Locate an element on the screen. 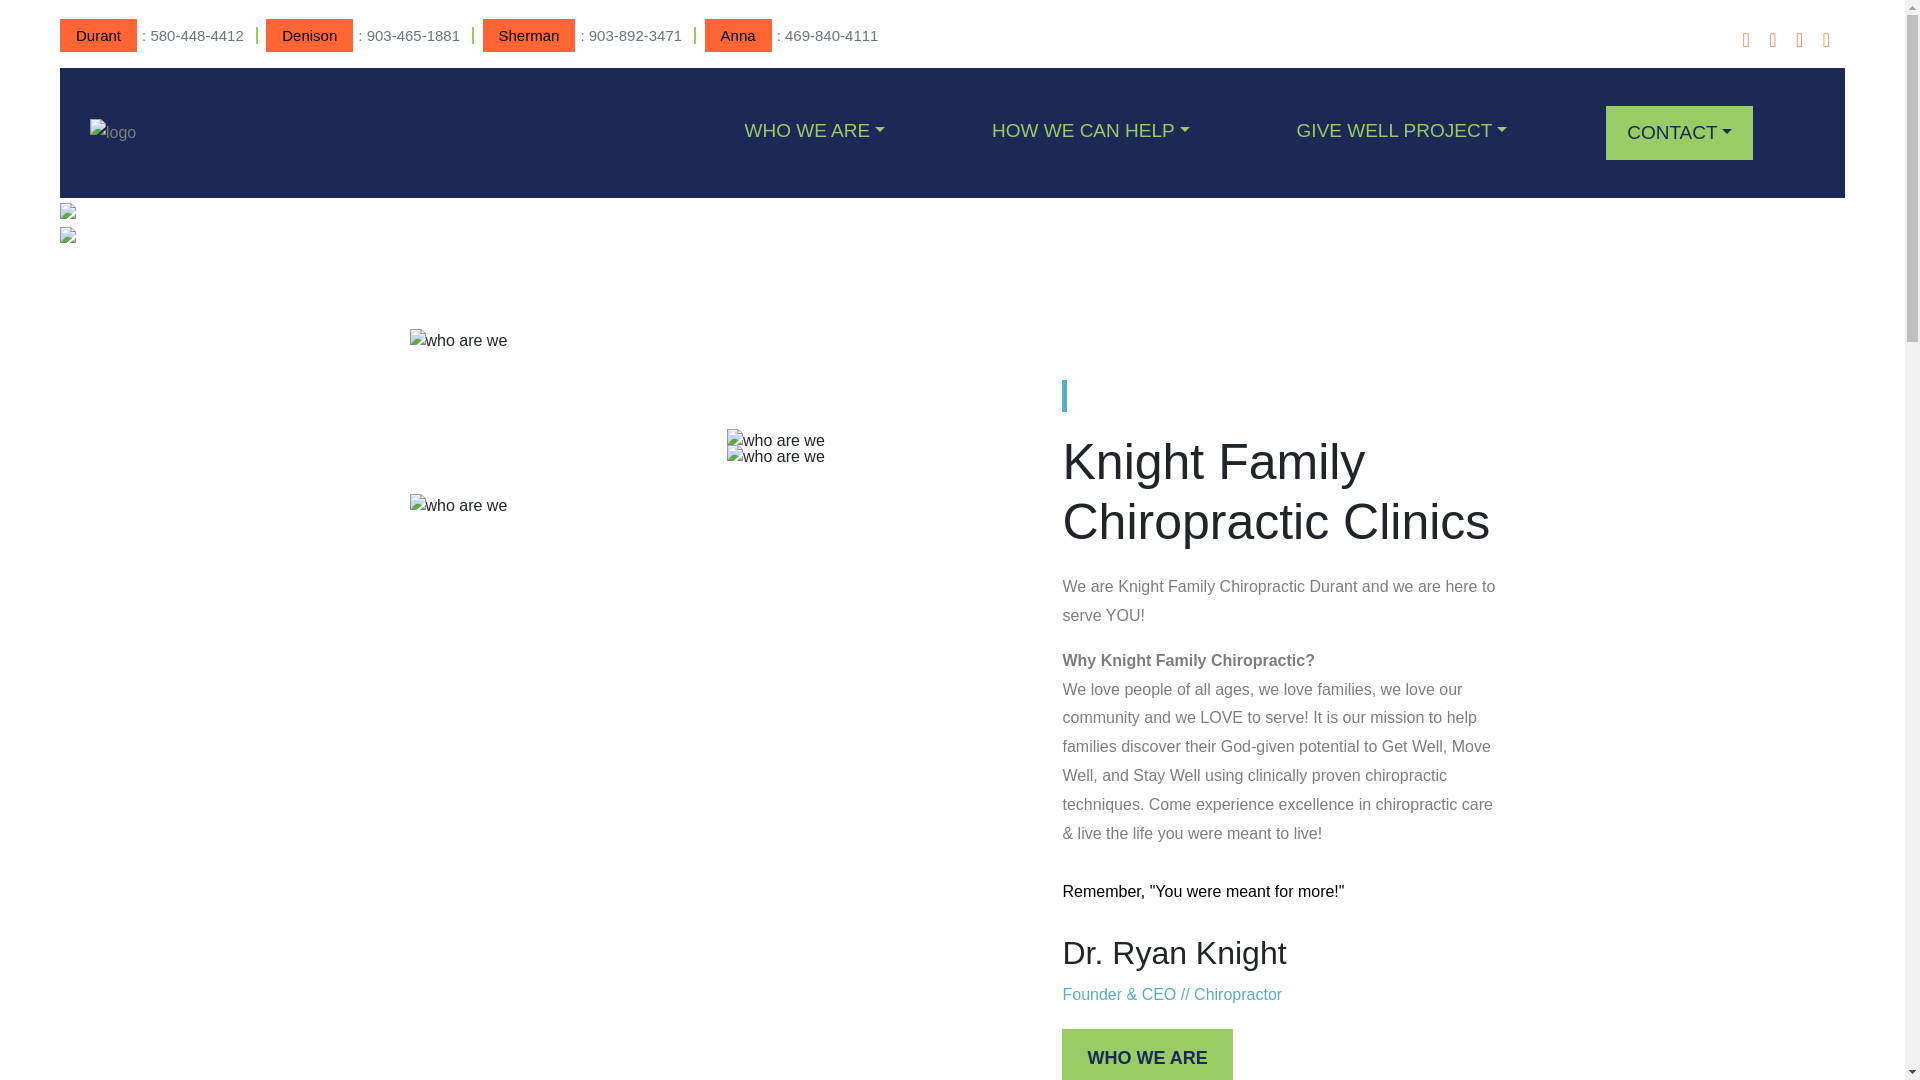 This screenshot has width=1920, height=1080. Denison is located at coordinates (310, 35).